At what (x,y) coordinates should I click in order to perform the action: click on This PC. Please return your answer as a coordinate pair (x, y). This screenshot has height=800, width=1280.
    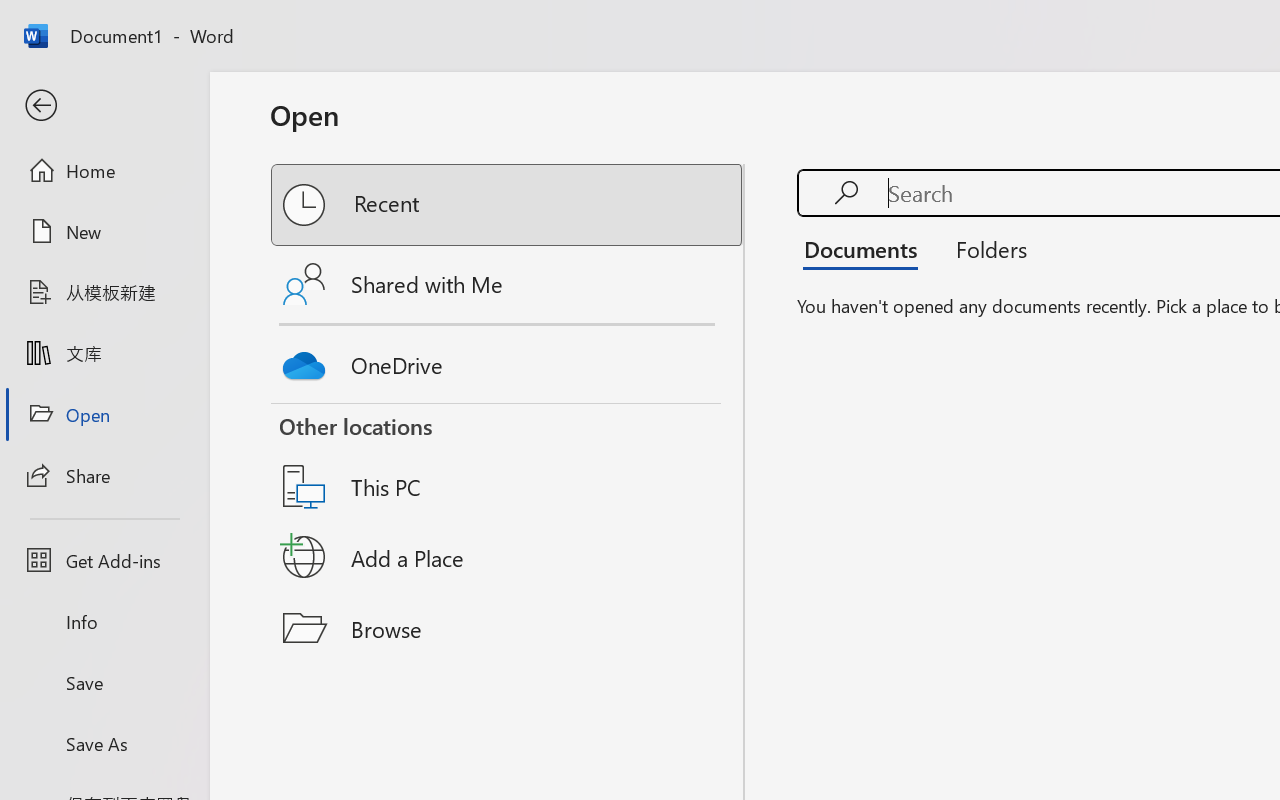
    Looking at the image, I should click on (508, 461).